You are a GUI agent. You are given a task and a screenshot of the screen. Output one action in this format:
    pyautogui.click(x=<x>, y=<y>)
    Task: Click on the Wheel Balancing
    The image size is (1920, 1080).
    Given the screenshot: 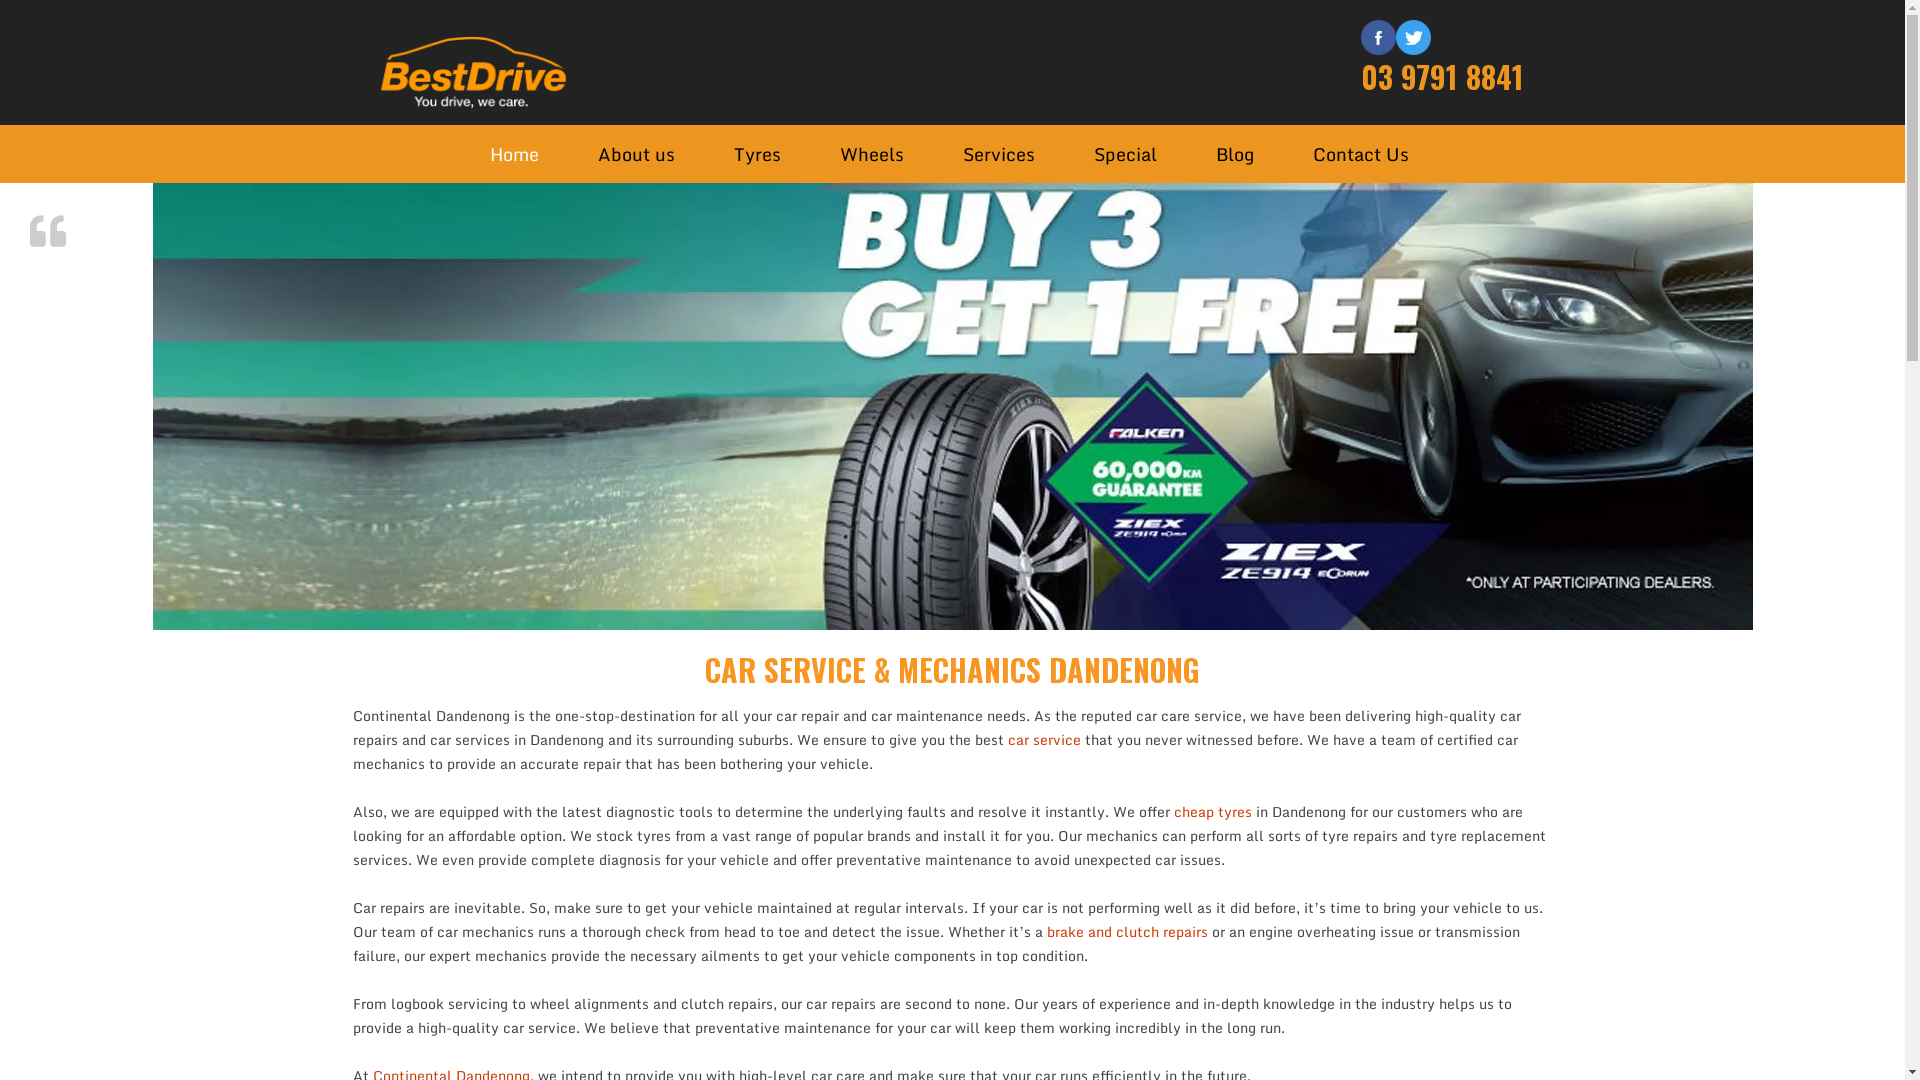 What is the action you would take?
    pyautogui.click(x=920, y=200)
    